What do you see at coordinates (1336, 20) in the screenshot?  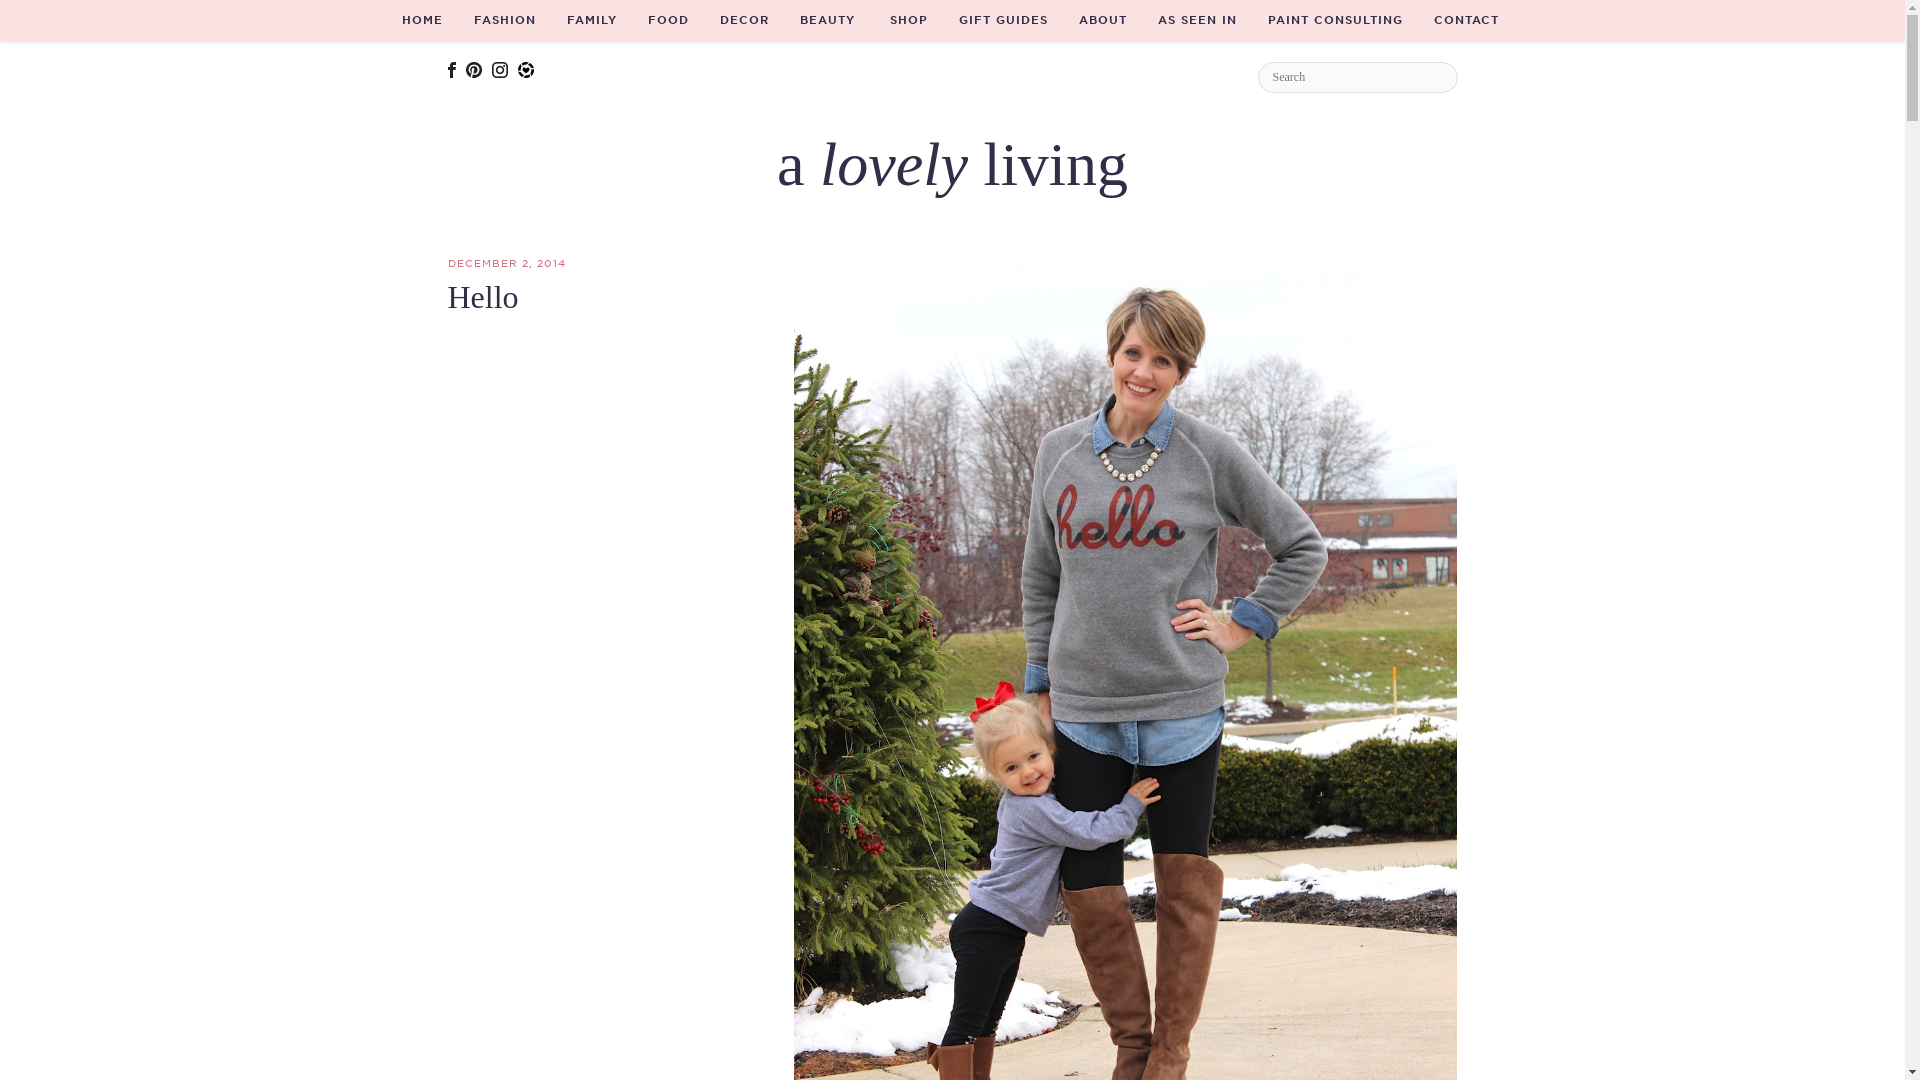 I see `PAINT CONSULTING` at bounding box center [1336, 20].